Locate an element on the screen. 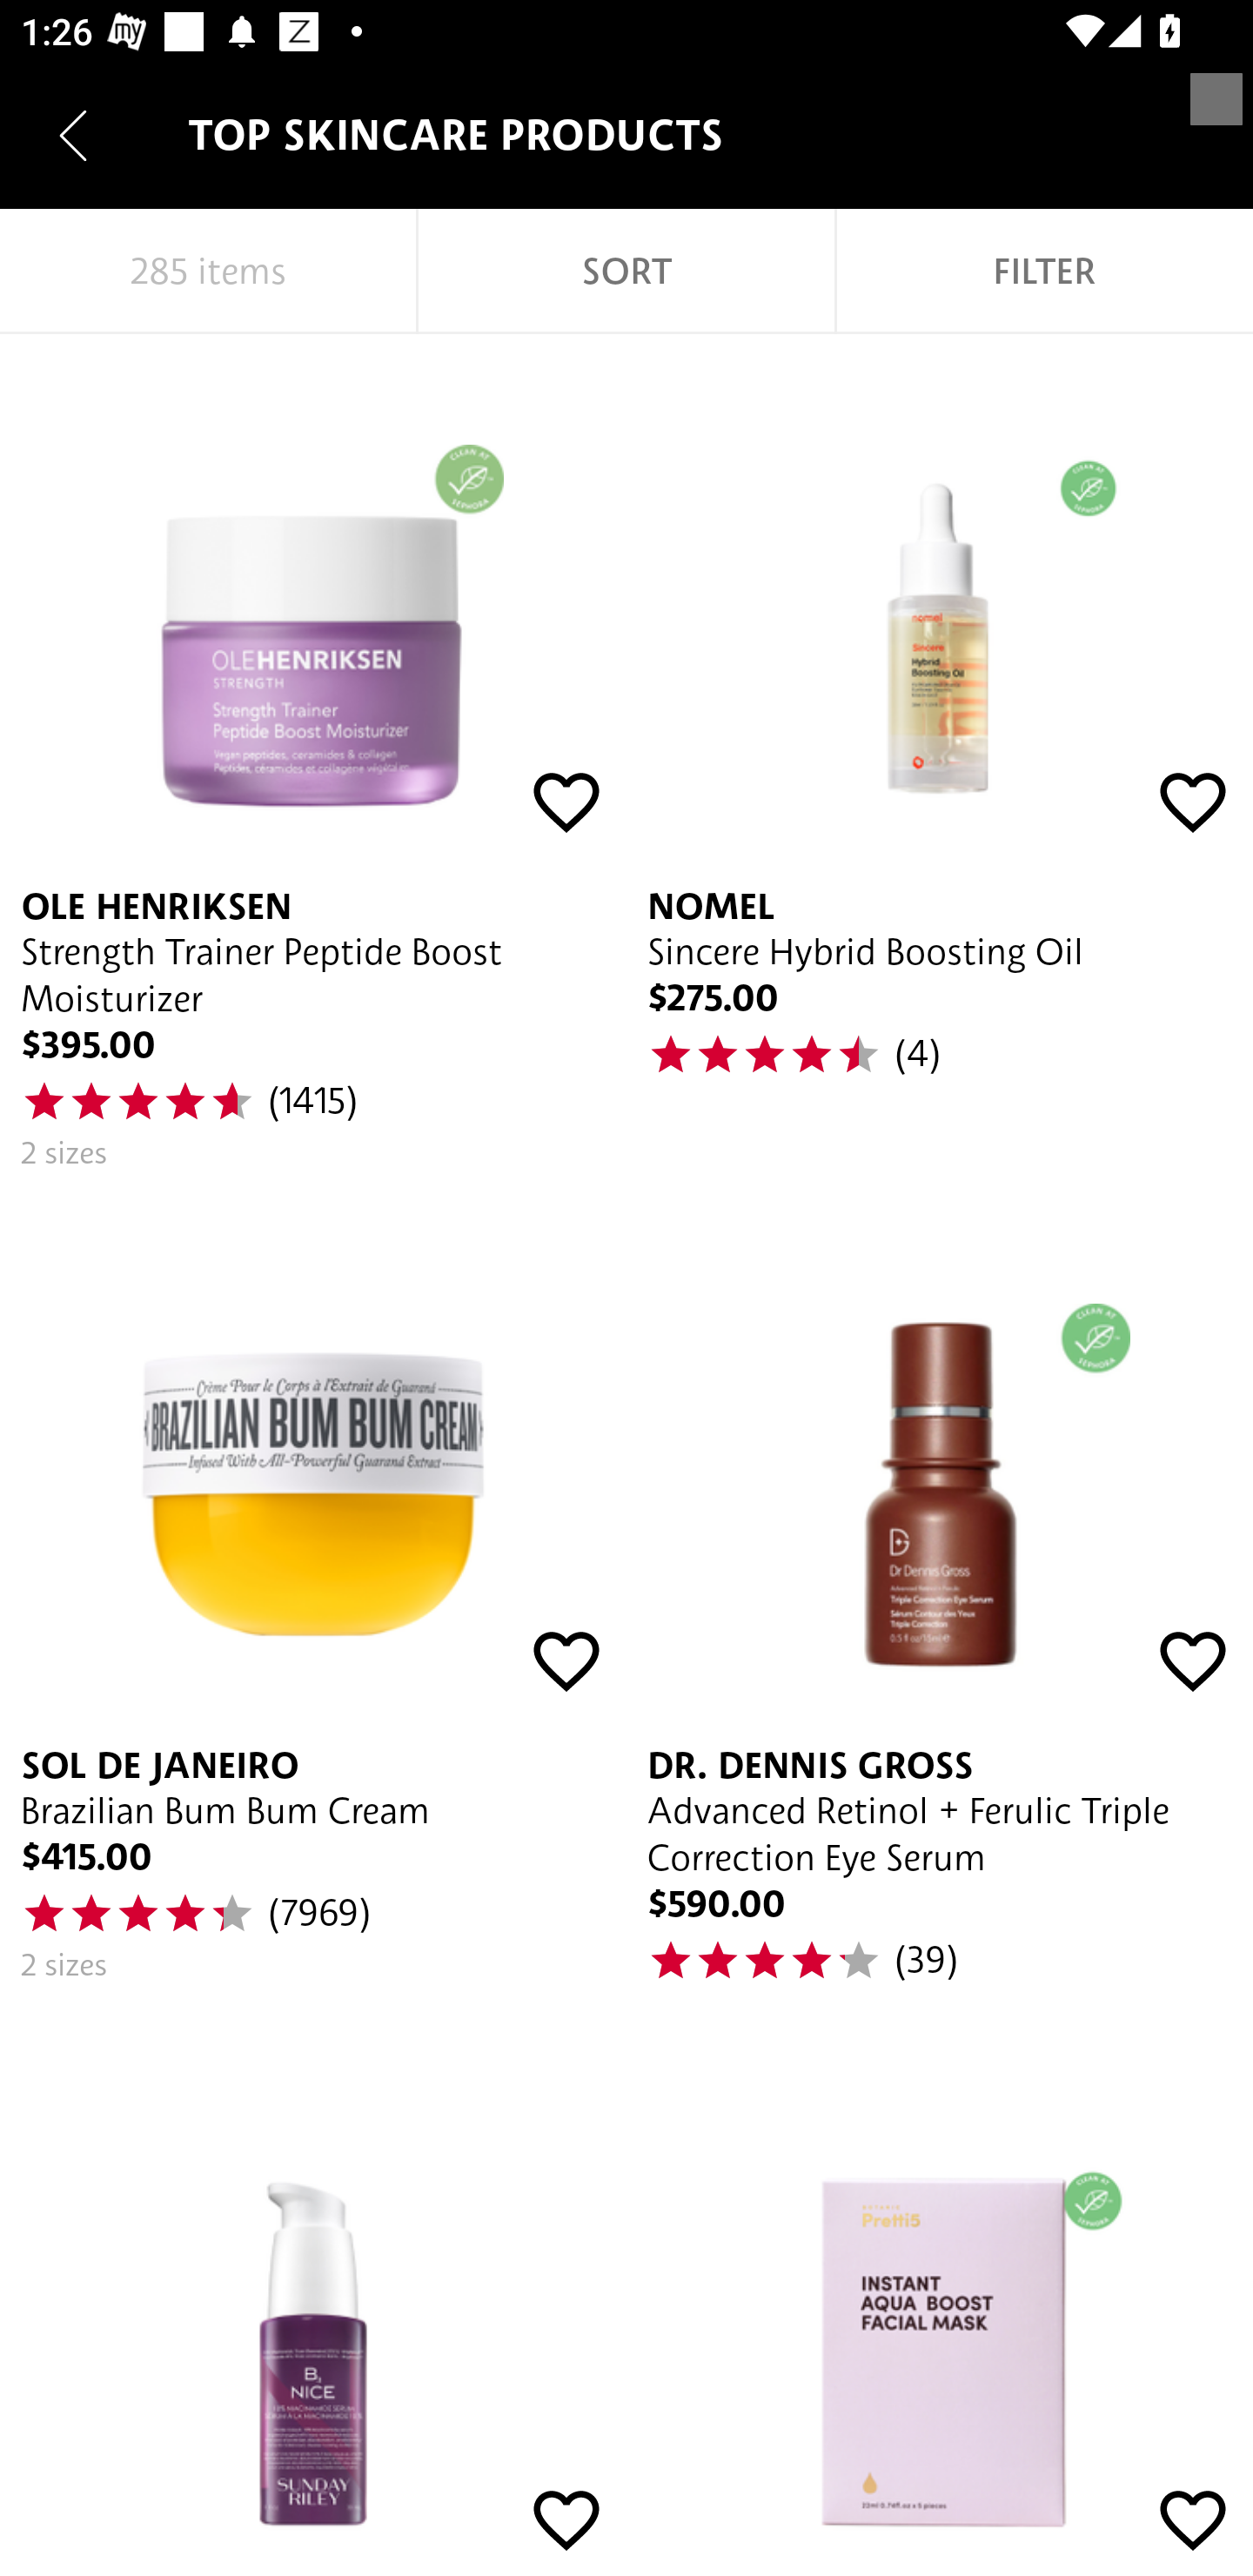 The width and height of the screenshot is (1253, 2576). FILTER is located at coordinates (1044, 272).